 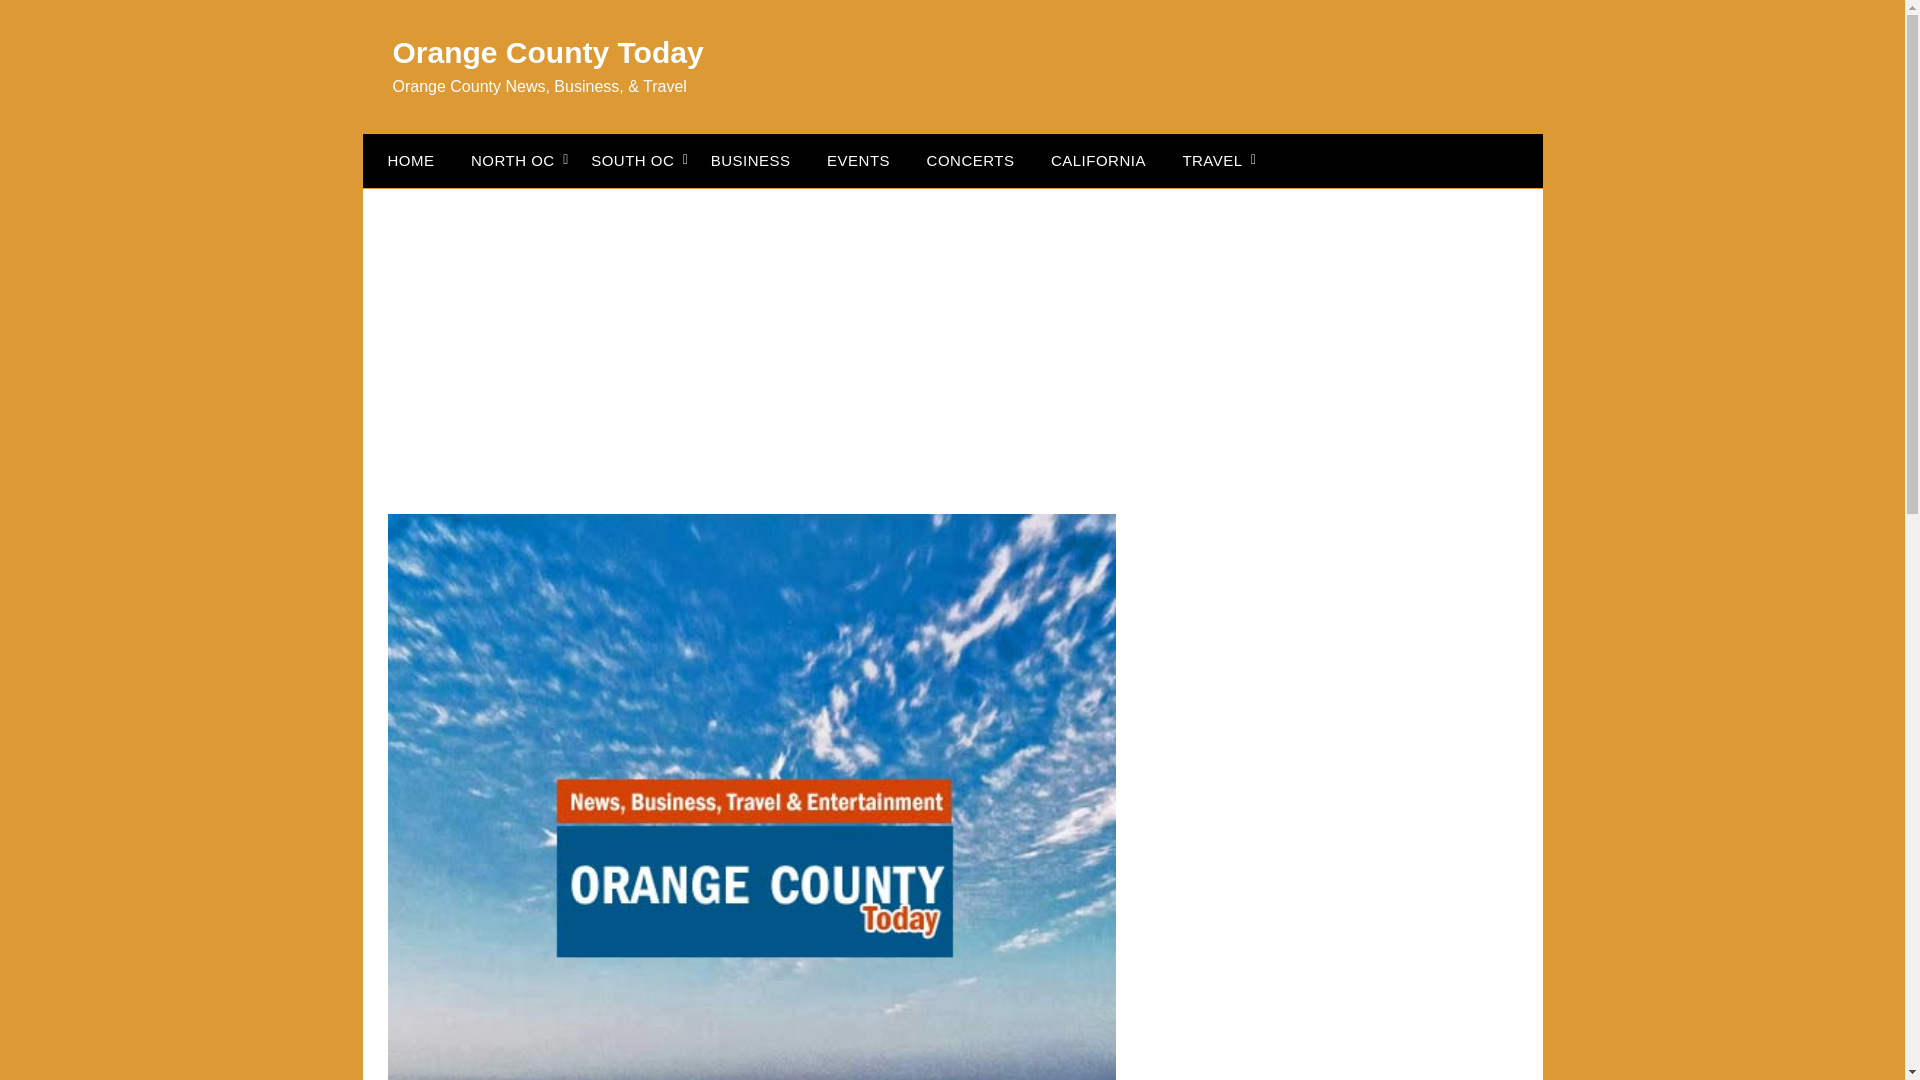 What do you see at coordinates (546, 52) in the screenshot?
I see `Orange County Today` at bounding box center [546, 52].